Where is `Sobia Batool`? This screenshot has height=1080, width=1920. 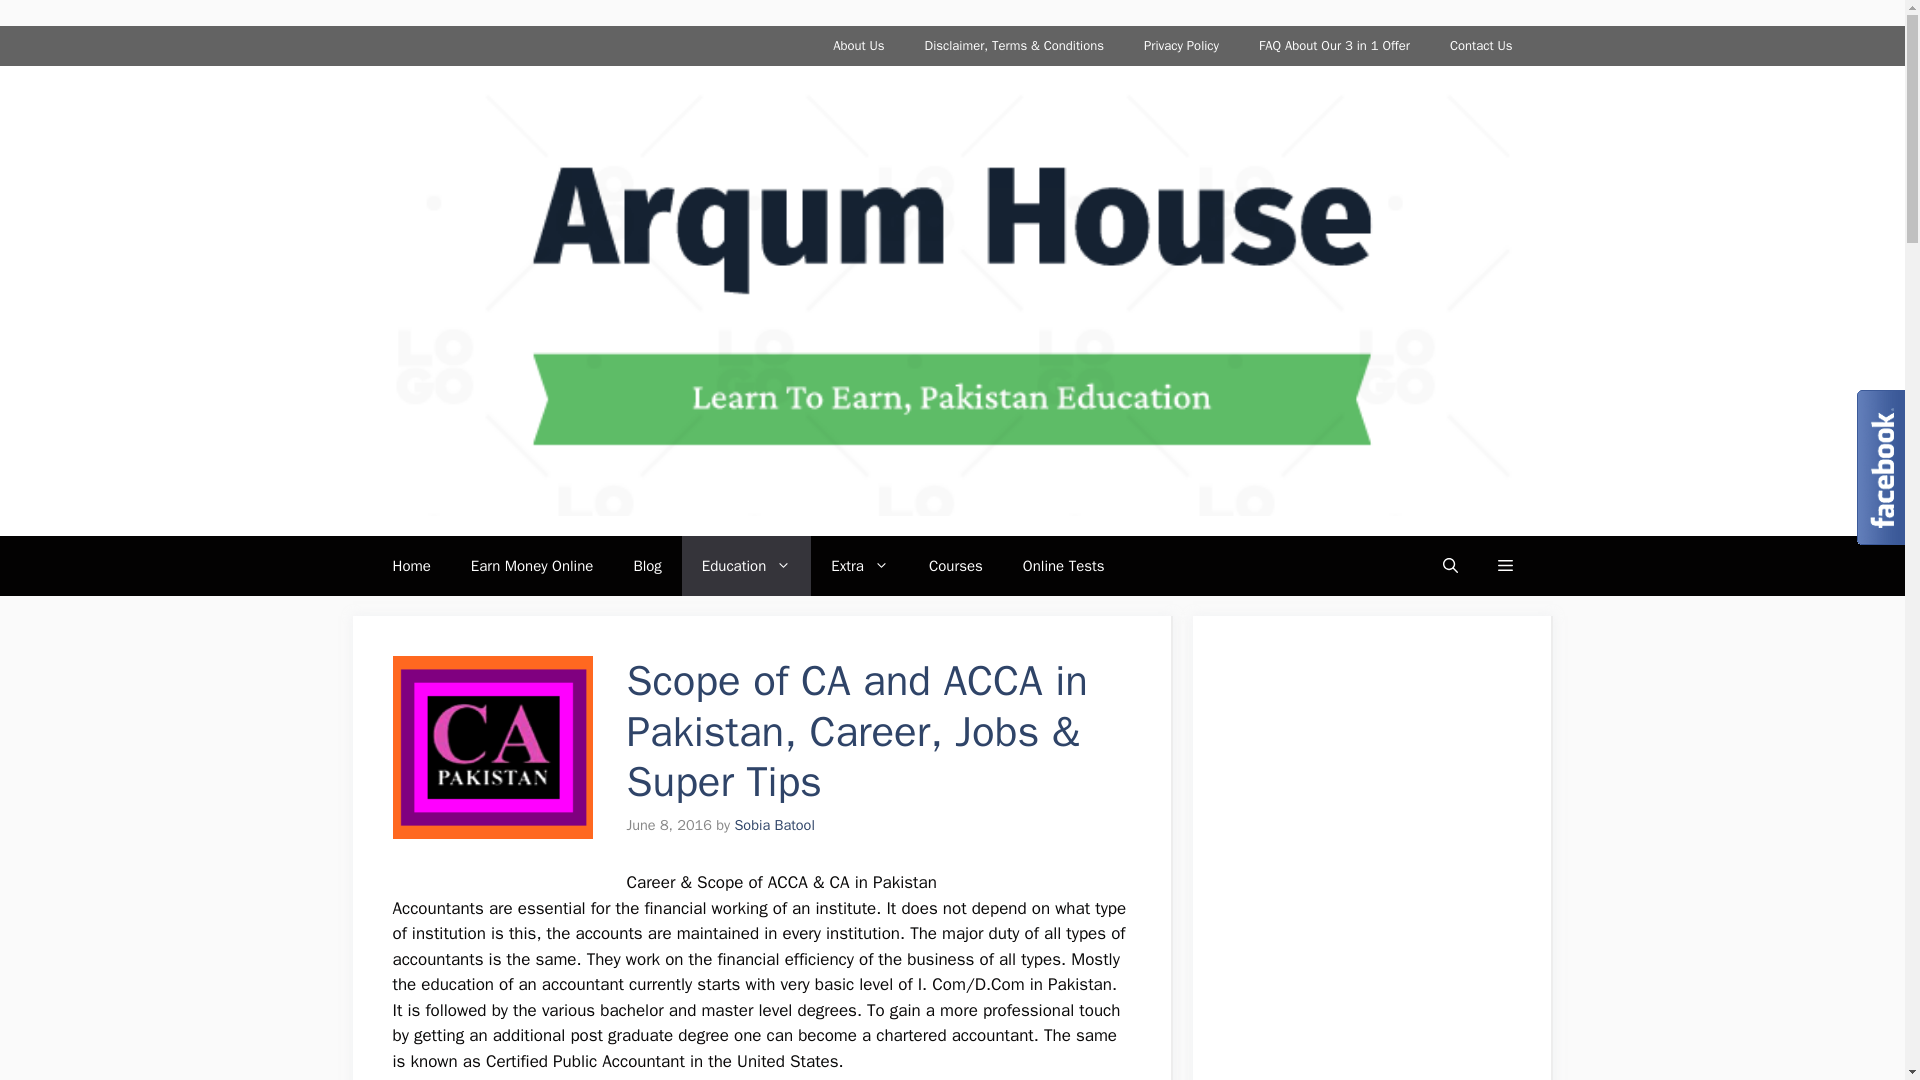
Sobia Batool is located at coordinates (774, 824).